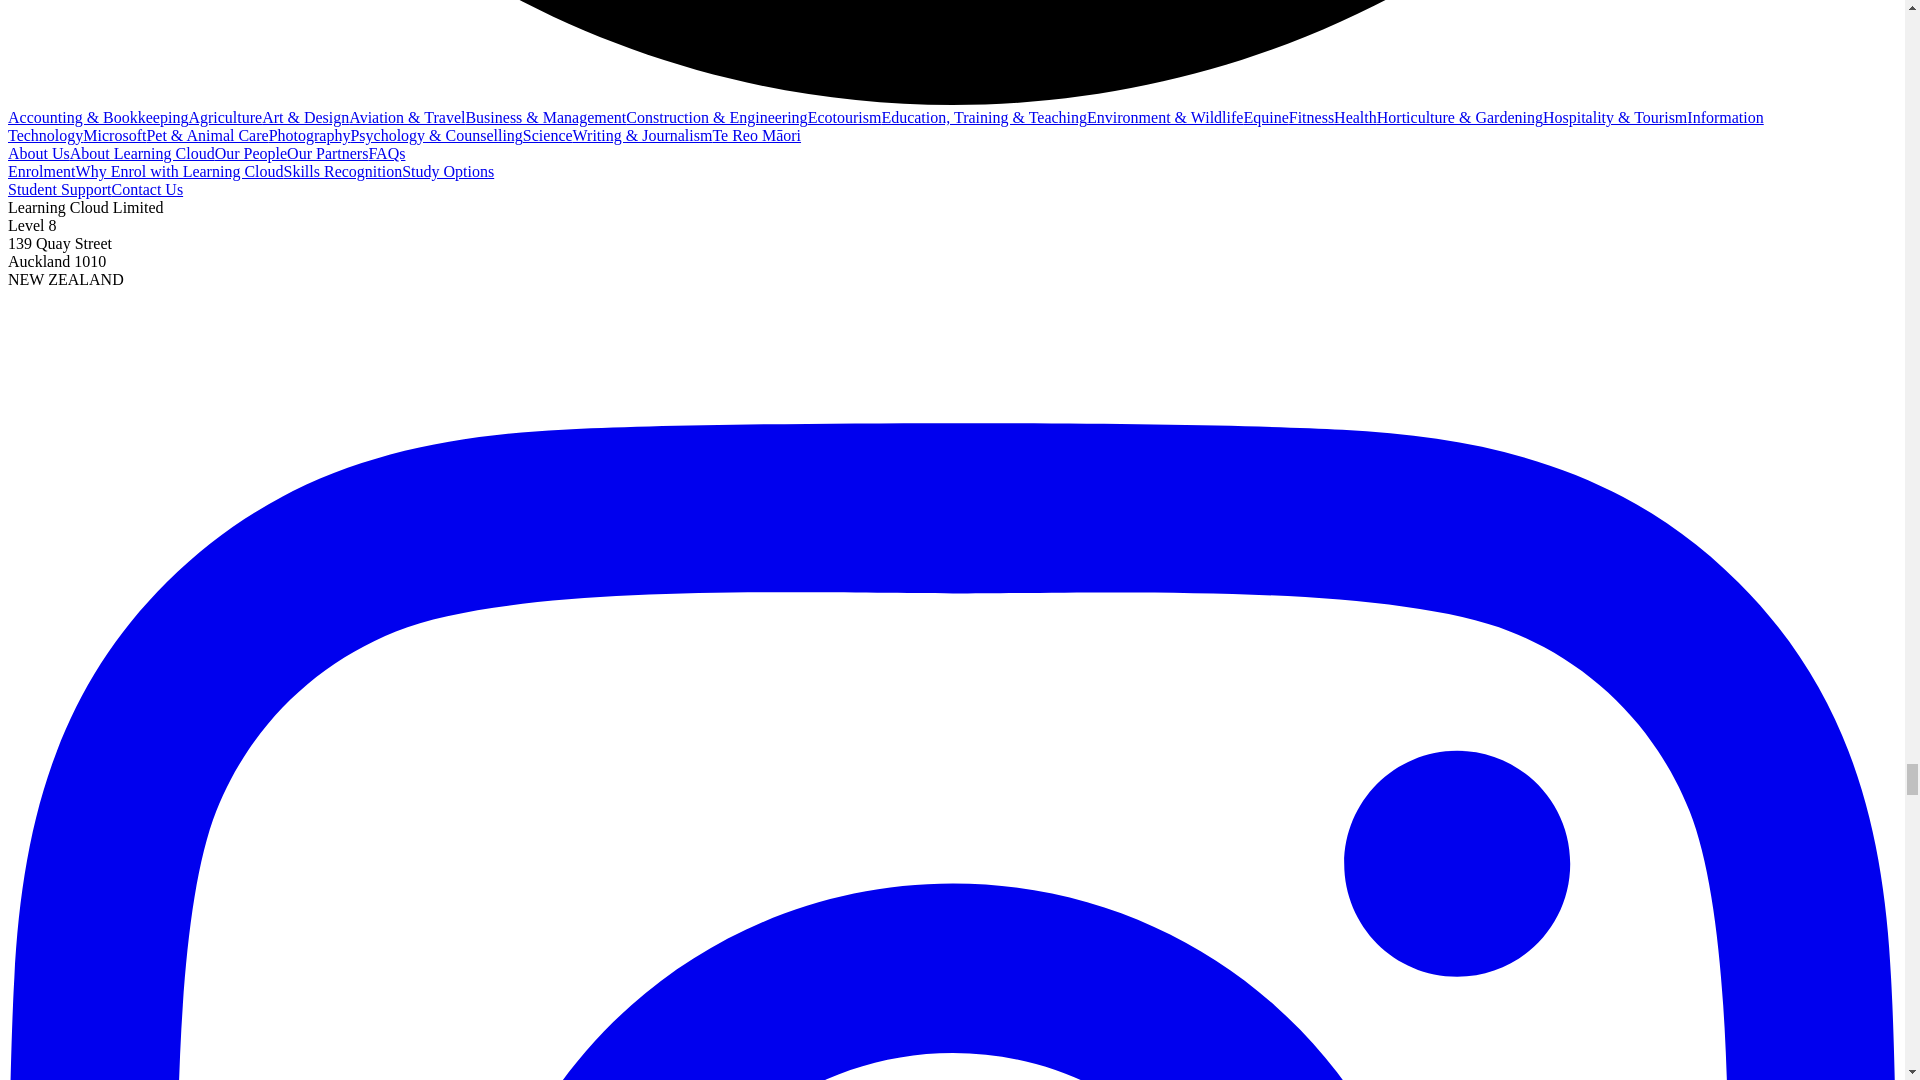 The width and height of the screenshot is (1920, 1080). Describe the element at coordinates (886, 126) in the screenshot. I see `Information Technology` at that location.